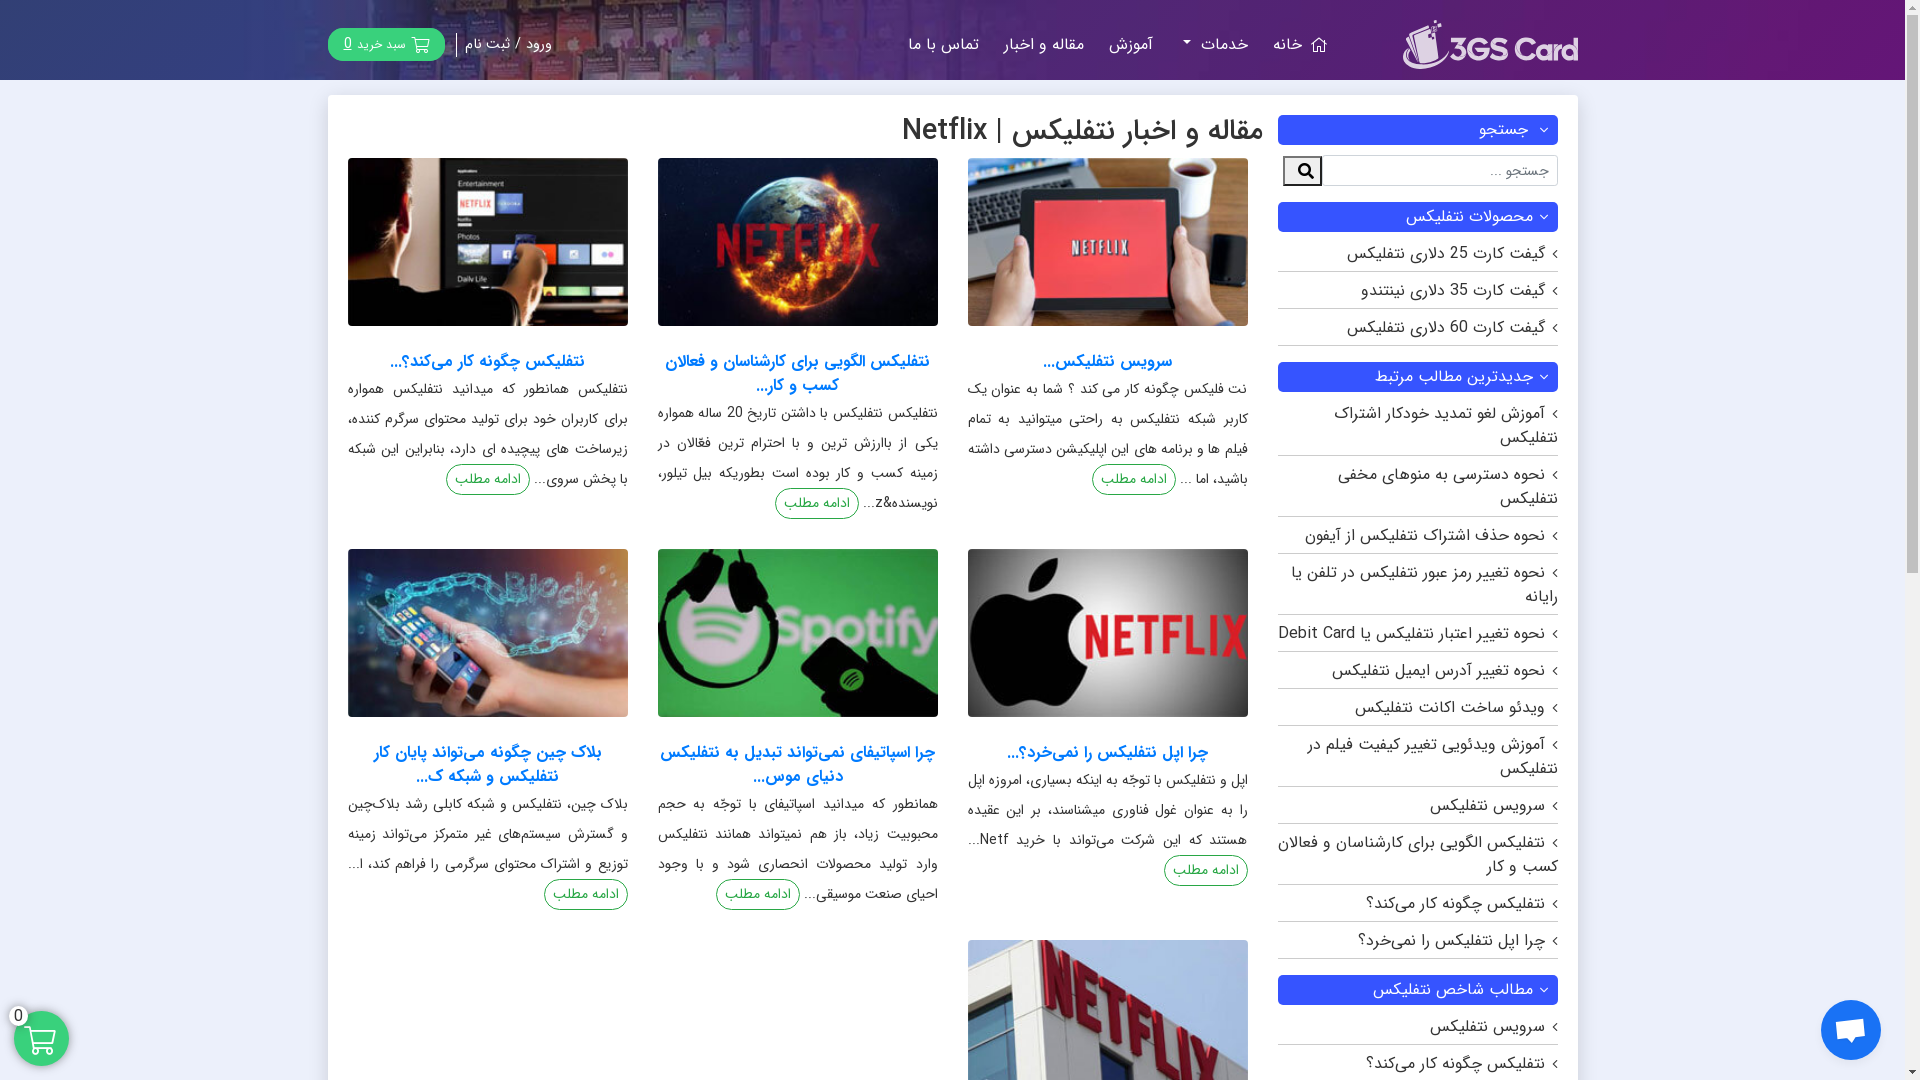  What do you see at coordinates (1490, 56) in the screenshot?
I see `3gscard` at bounding box center [1490, 56].